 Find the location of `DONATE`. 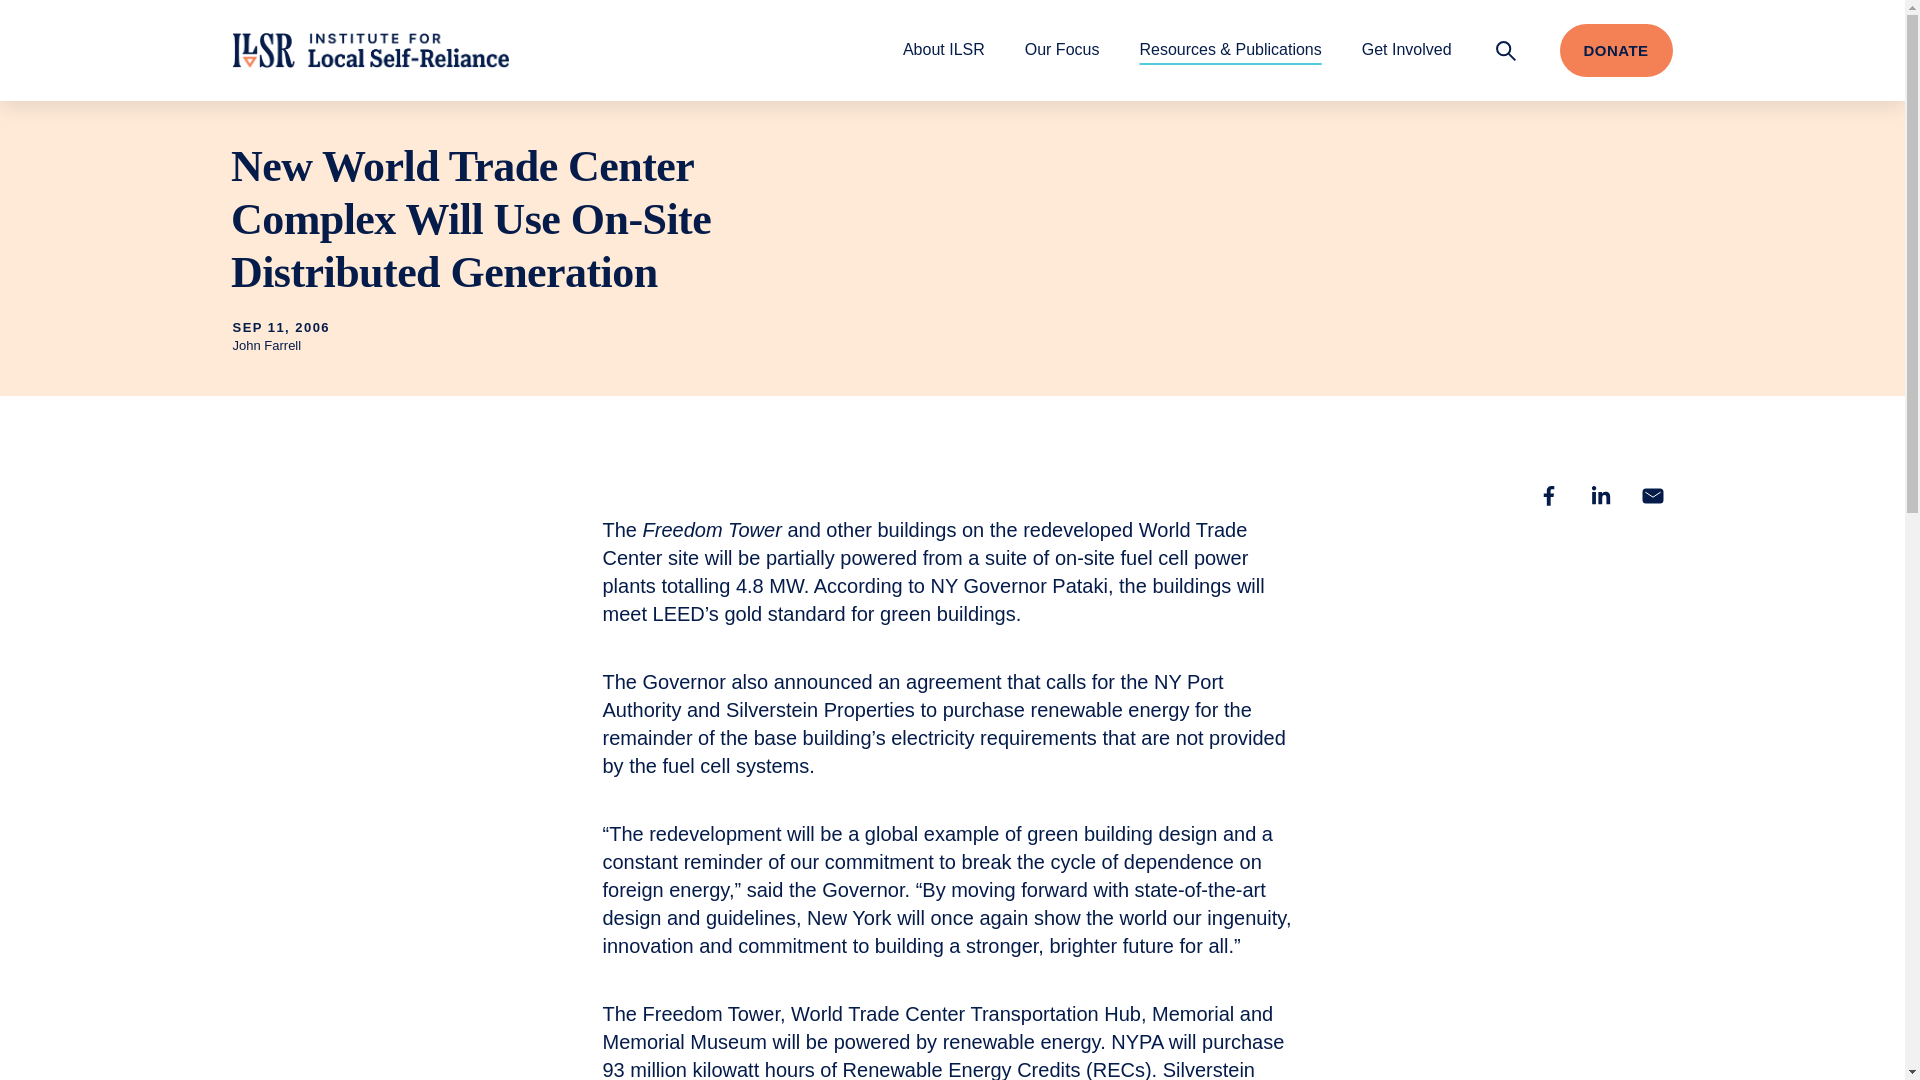

DONATE is located at coordinates (1616, 50).